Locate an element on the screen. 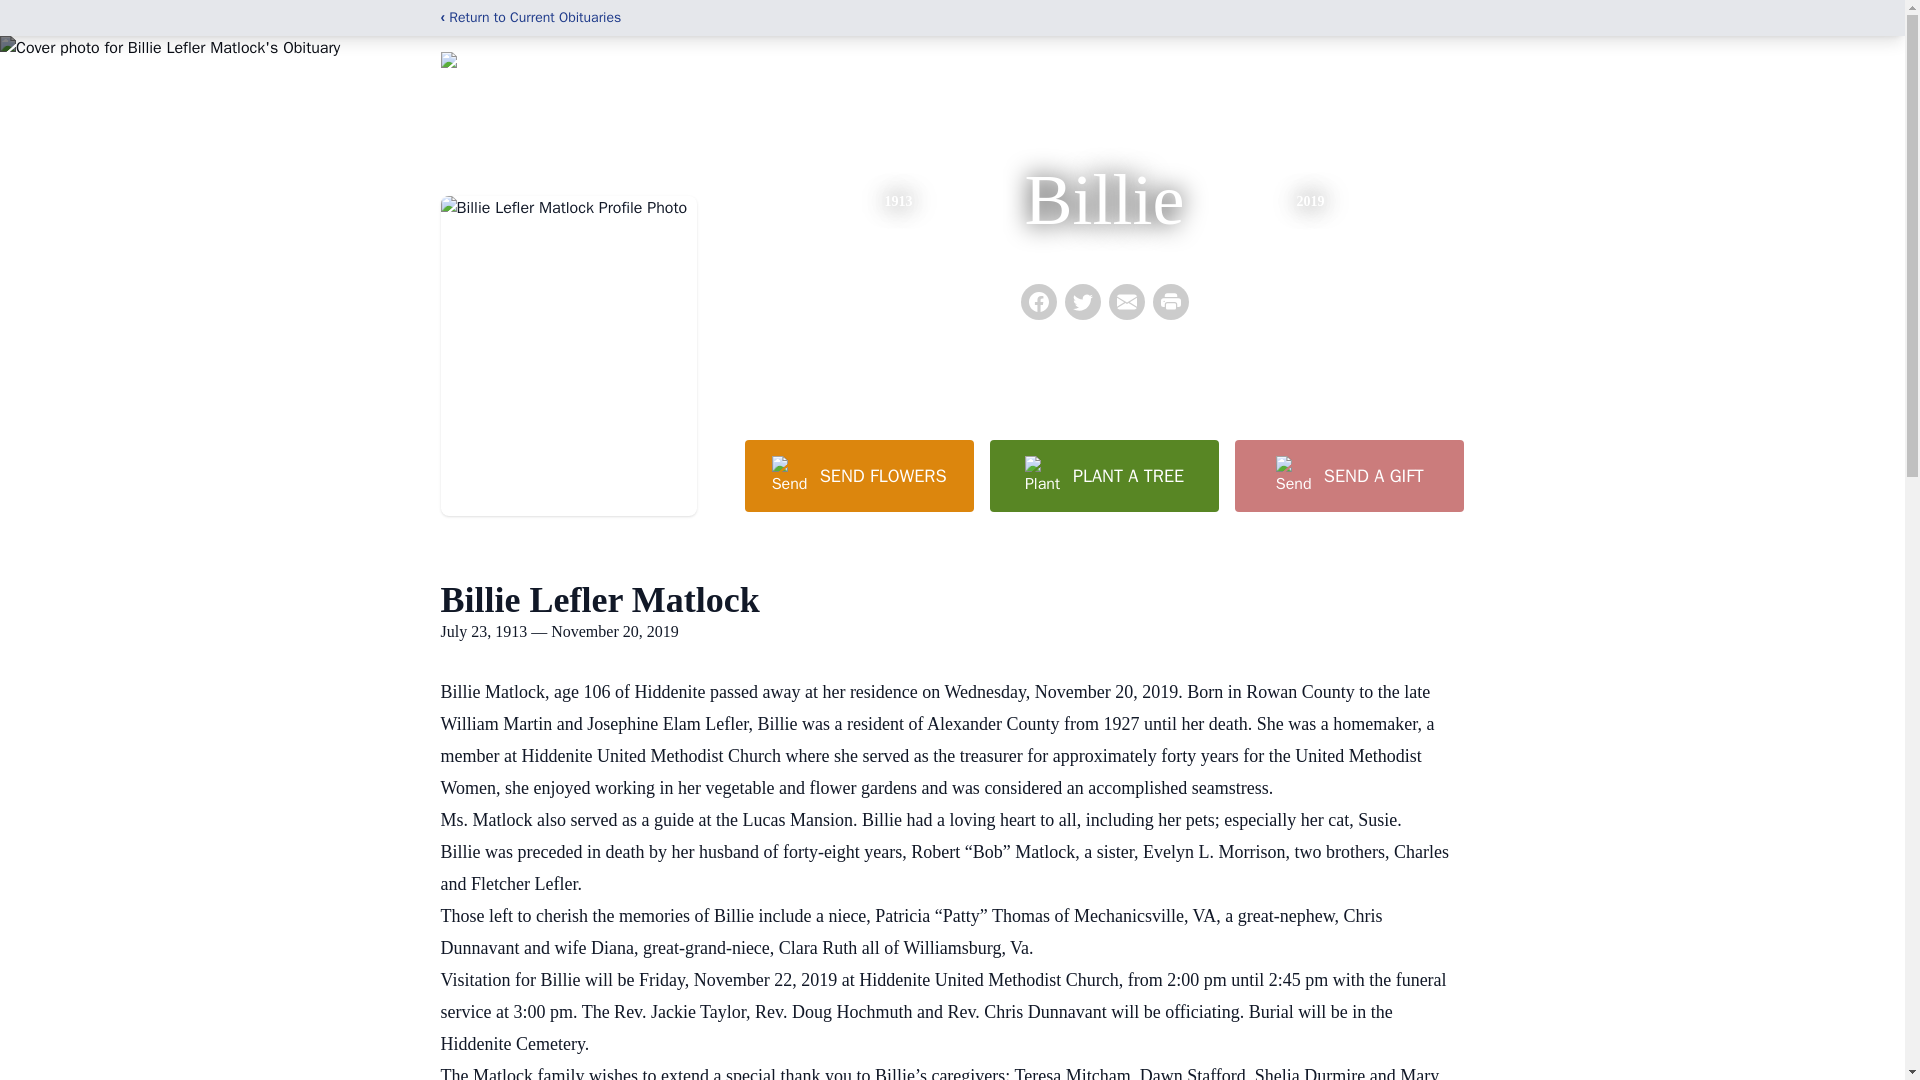 Image resolution: width=1920 pixels, height=1080 pixels. SEND FLOWERS is located at coordinates (858, 475).